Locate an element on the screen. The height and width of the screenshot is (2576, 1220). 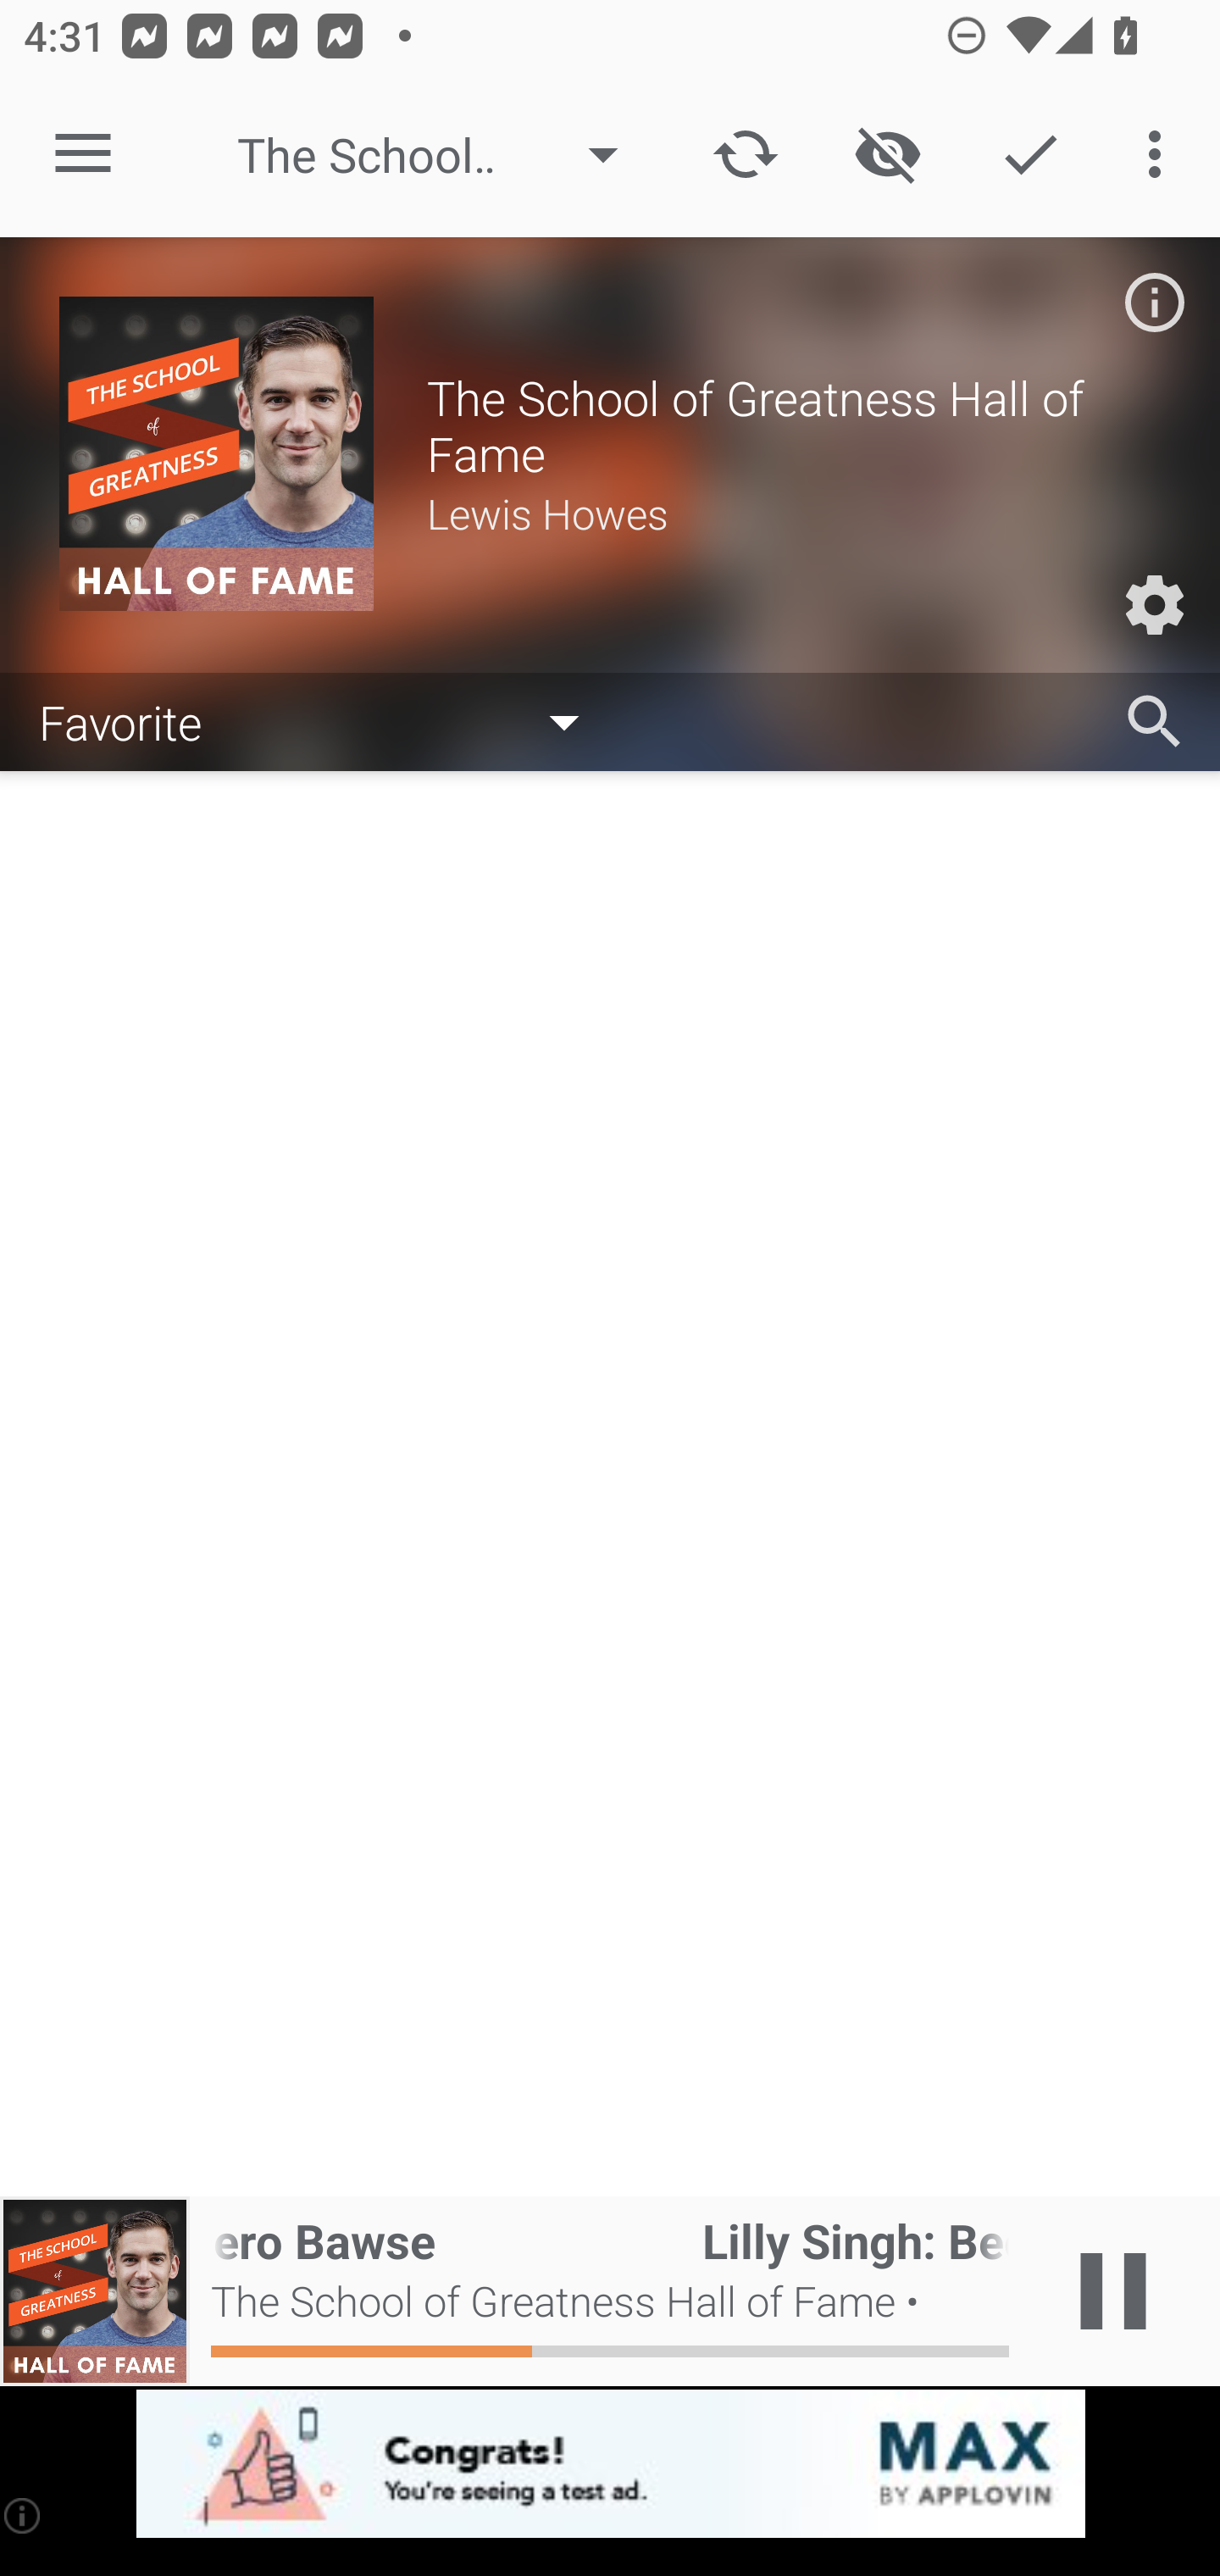
Action Mode is located at coordinates (1030, 154).